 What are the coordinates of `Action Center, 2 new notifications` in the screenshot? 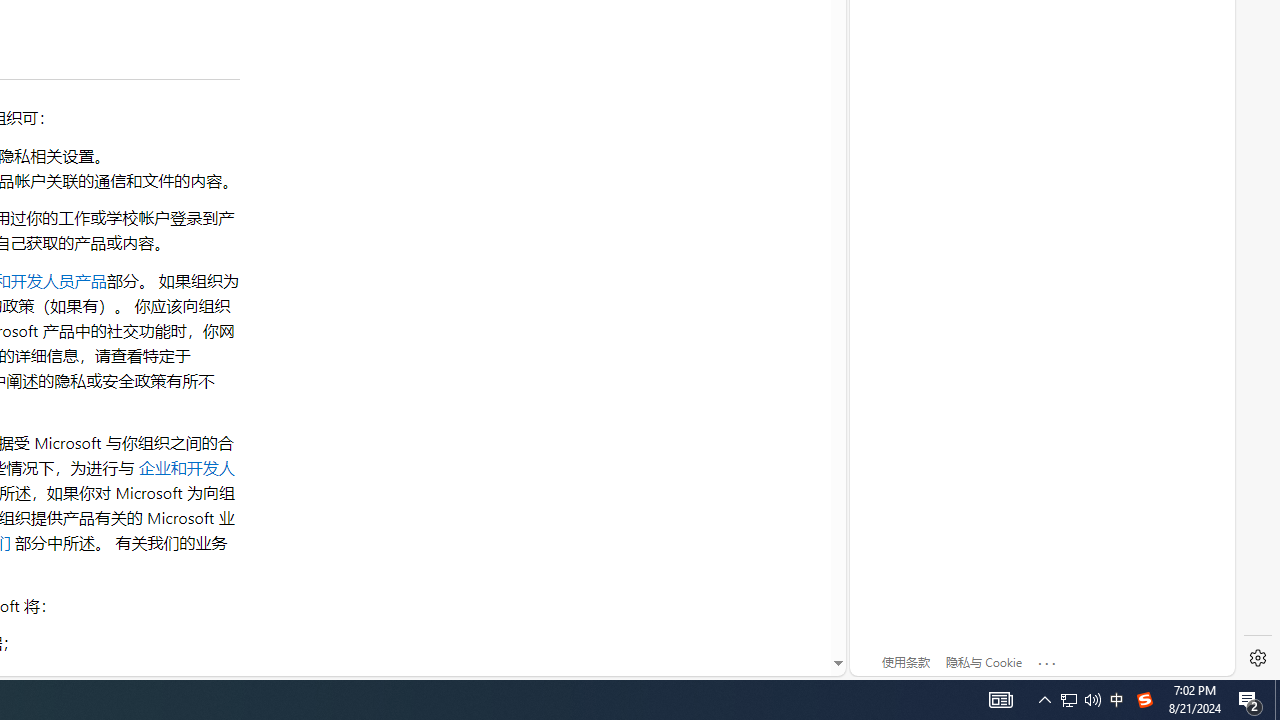 It's located at (1250, 700).